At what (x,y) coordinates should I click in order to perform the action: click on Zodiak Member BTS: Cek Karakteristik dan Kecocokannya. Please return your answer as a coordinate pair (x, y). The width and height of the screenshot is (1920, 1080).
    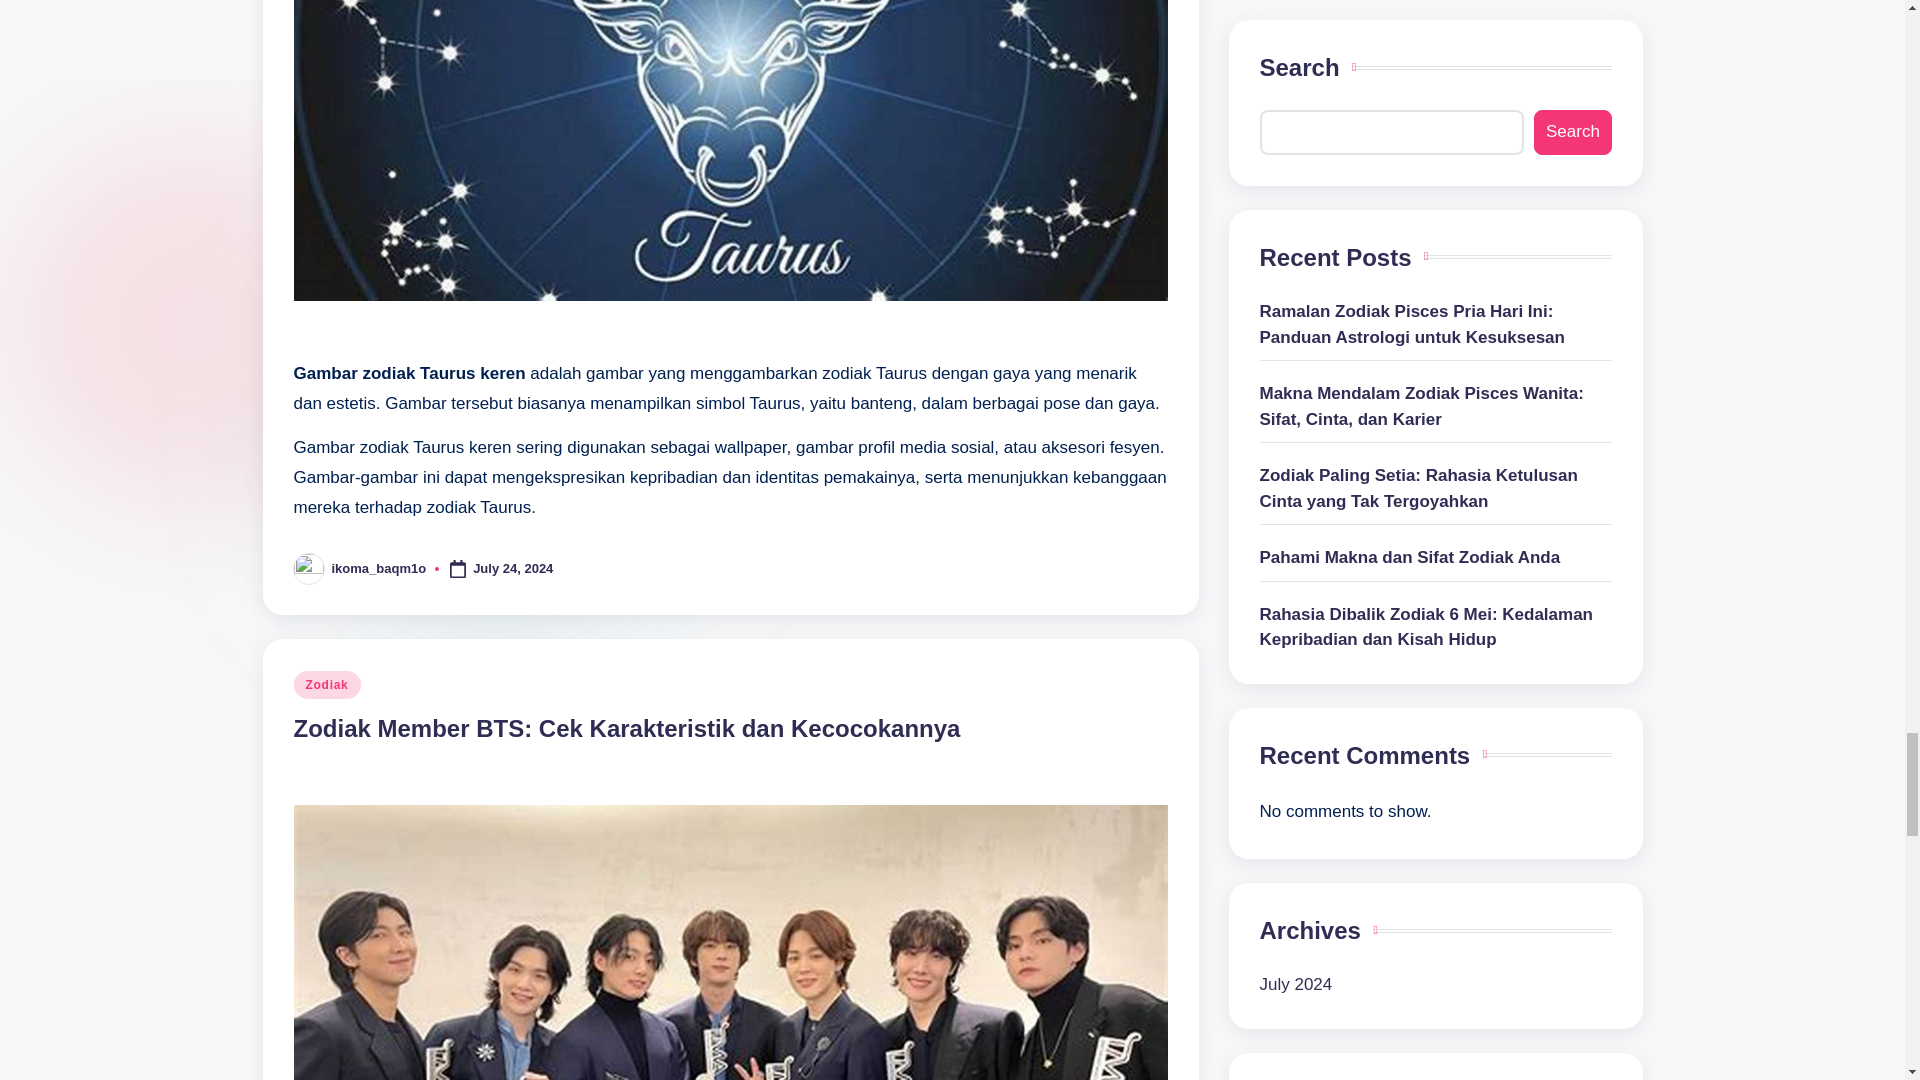
    Looking at the image, I should click on (627, 728).